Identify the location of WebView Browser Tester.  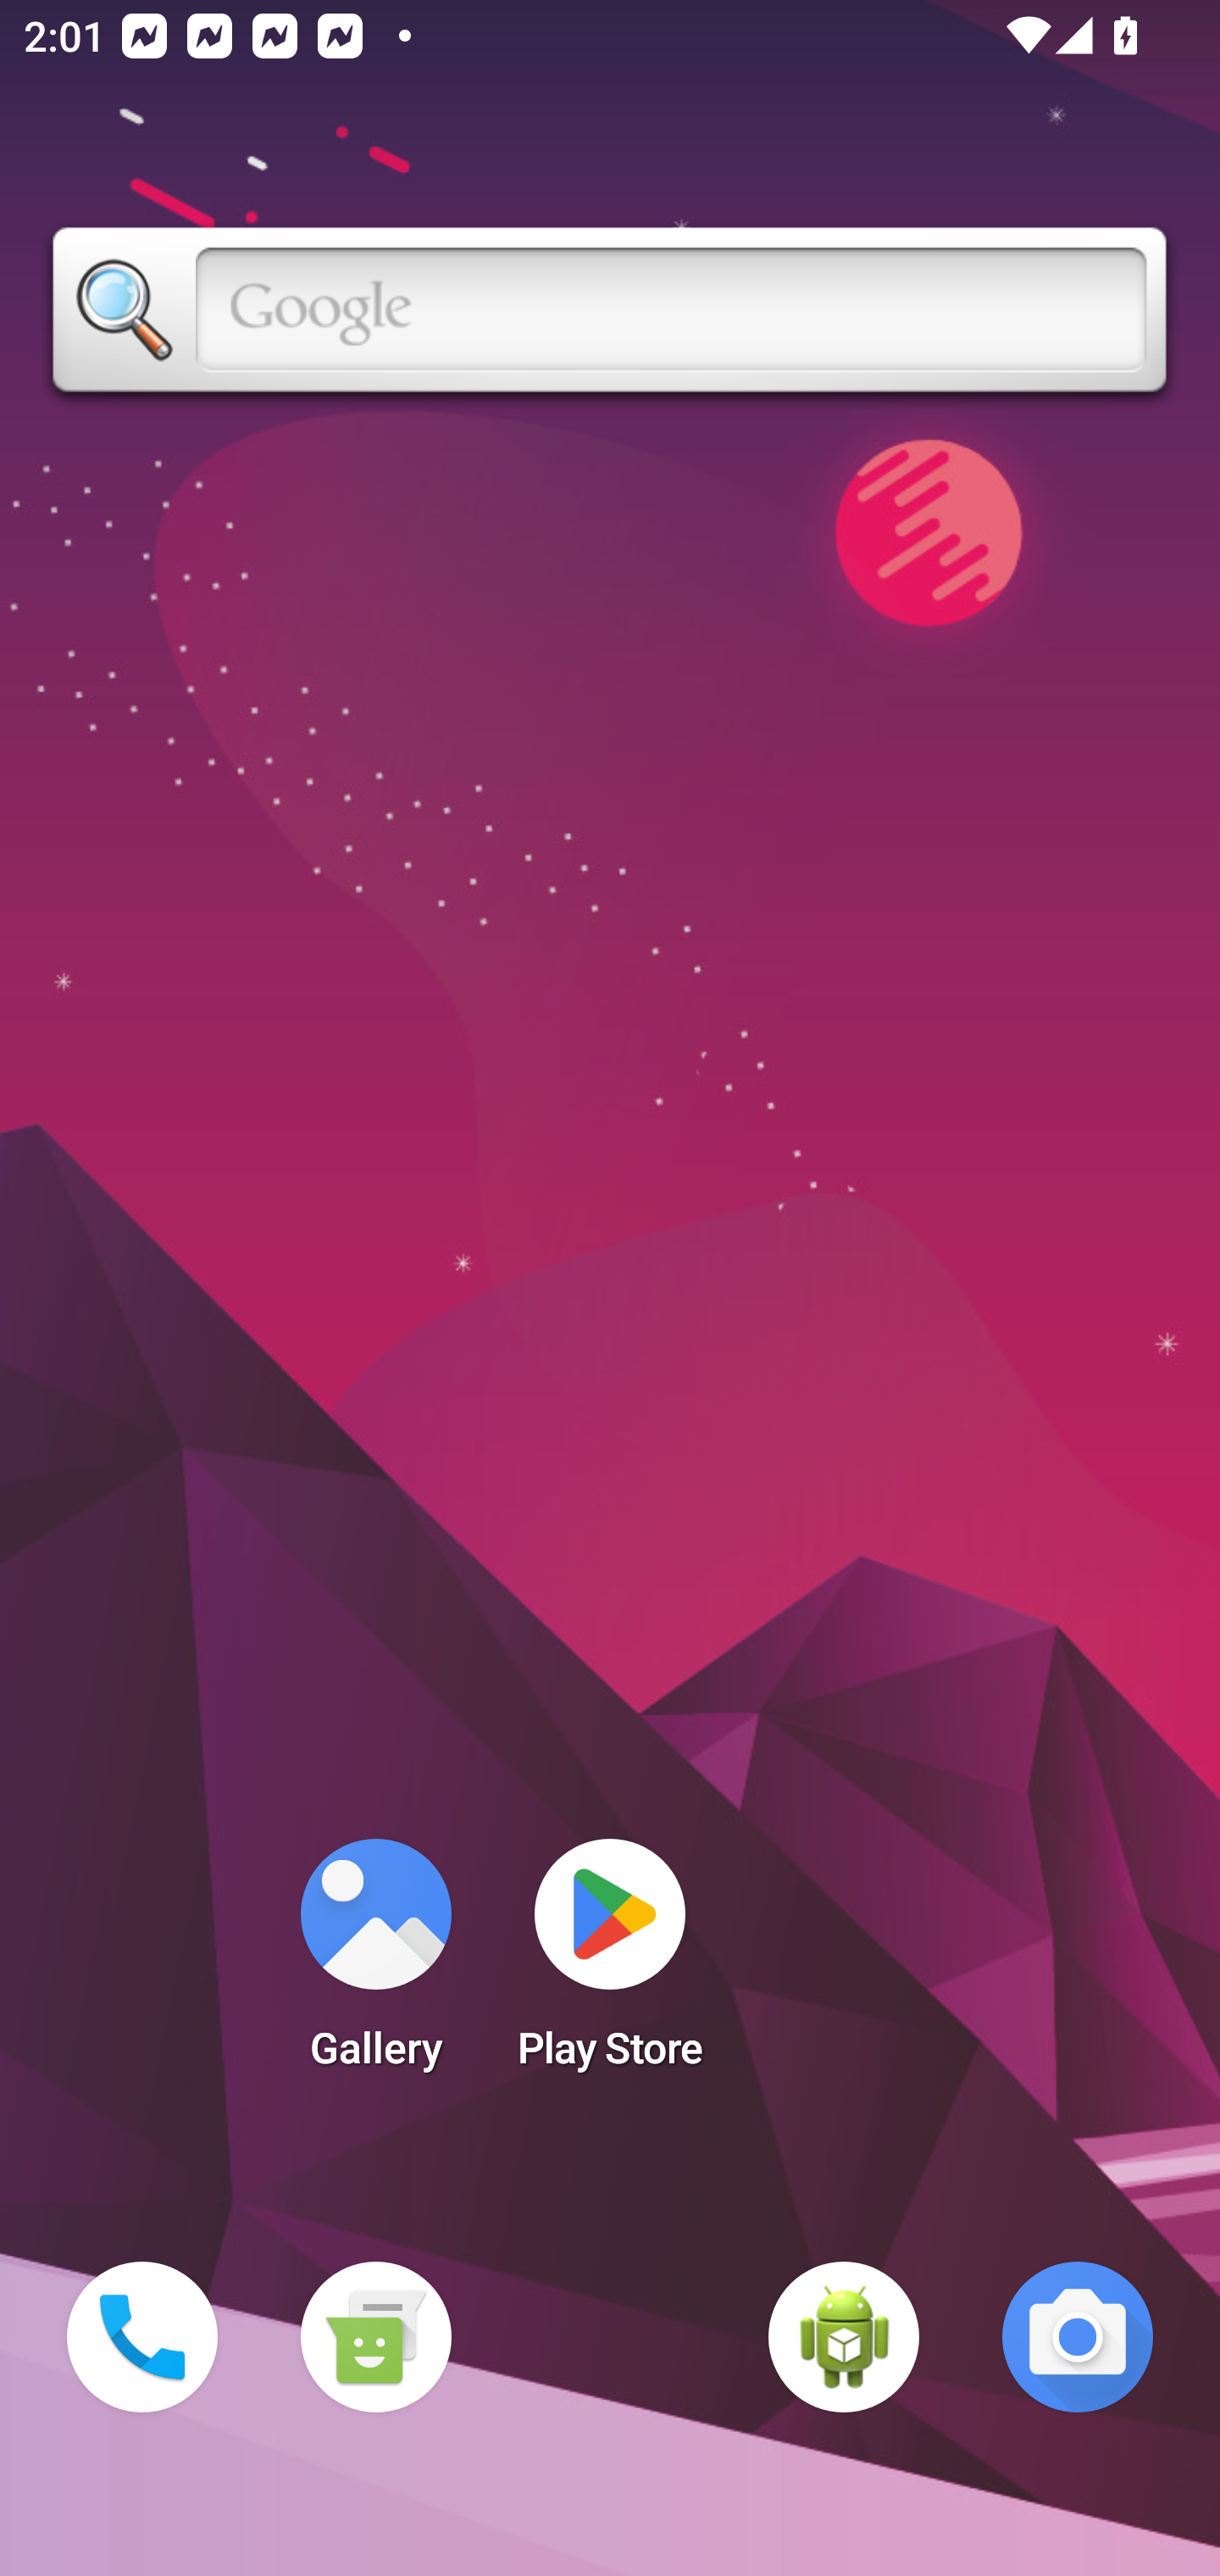
(844, 2337).